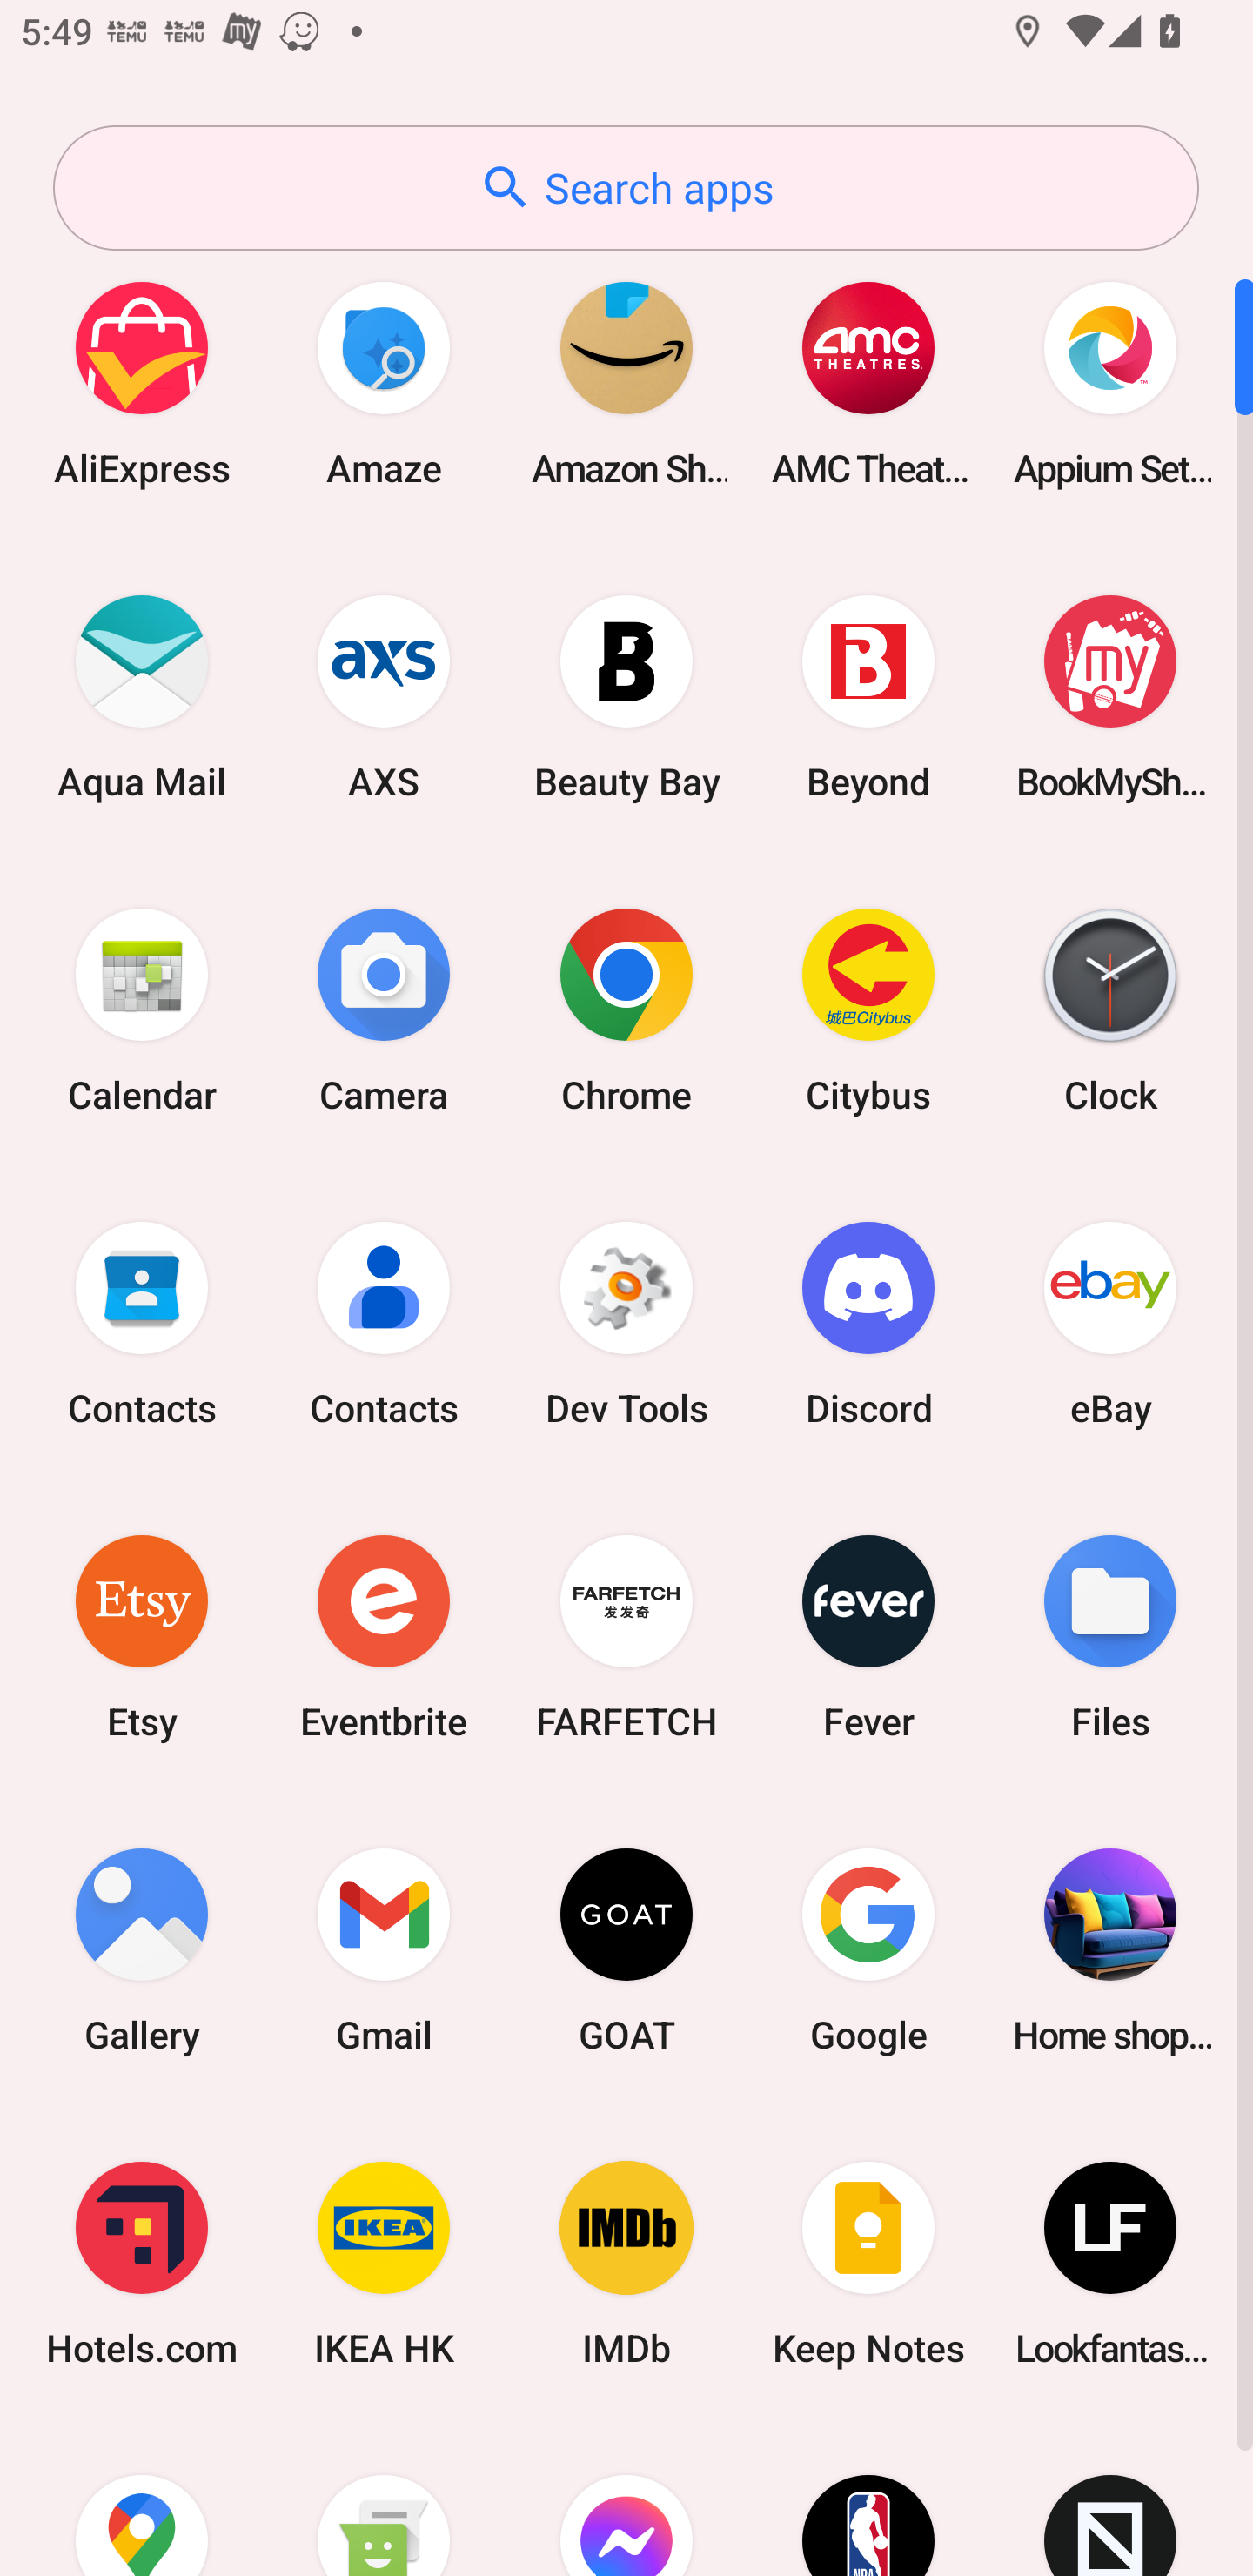 Image resolution: width=1253 pixels, height=2576 pixels. Describe the element at coordinates (868, 1010) in the screenshot. I see `Citybus` at that location.